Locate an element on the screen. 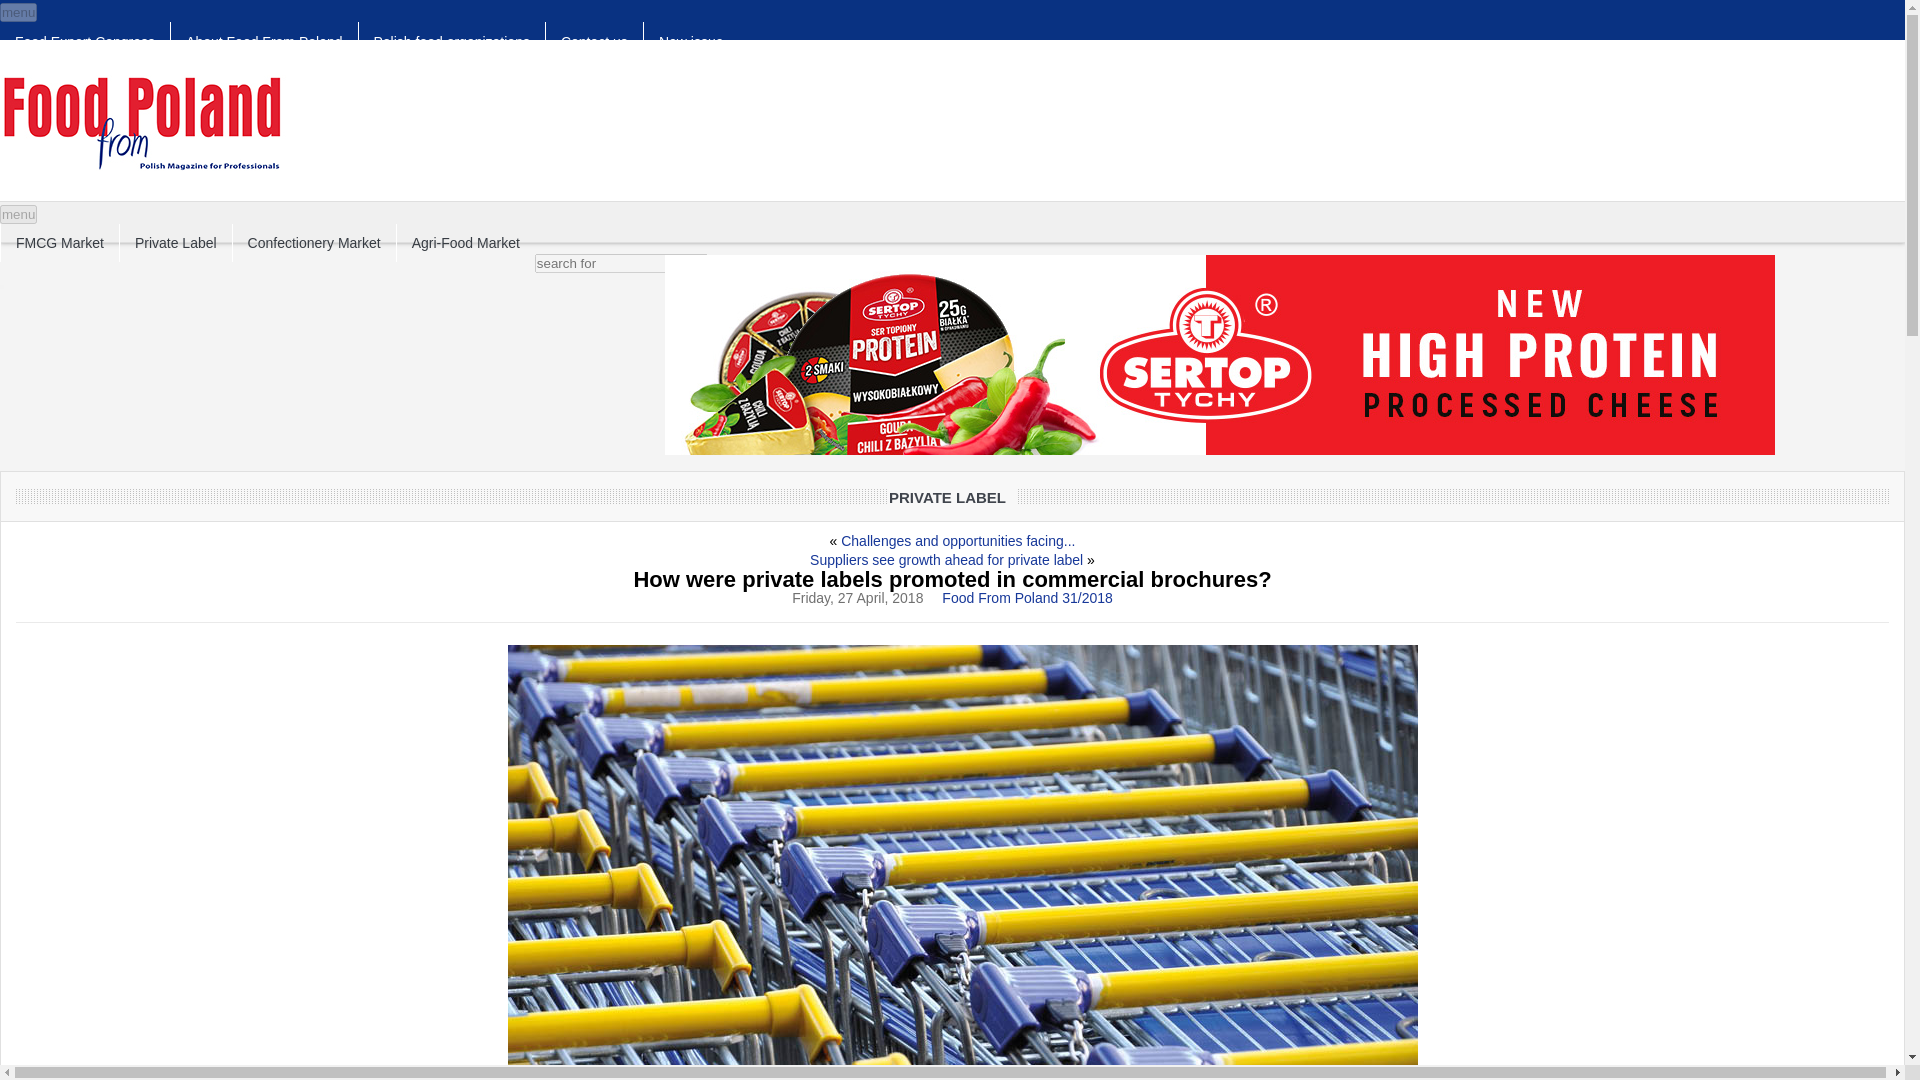 The height and width of the screenshot is (1080, 1920). menu is located at coordinates (18, 12).